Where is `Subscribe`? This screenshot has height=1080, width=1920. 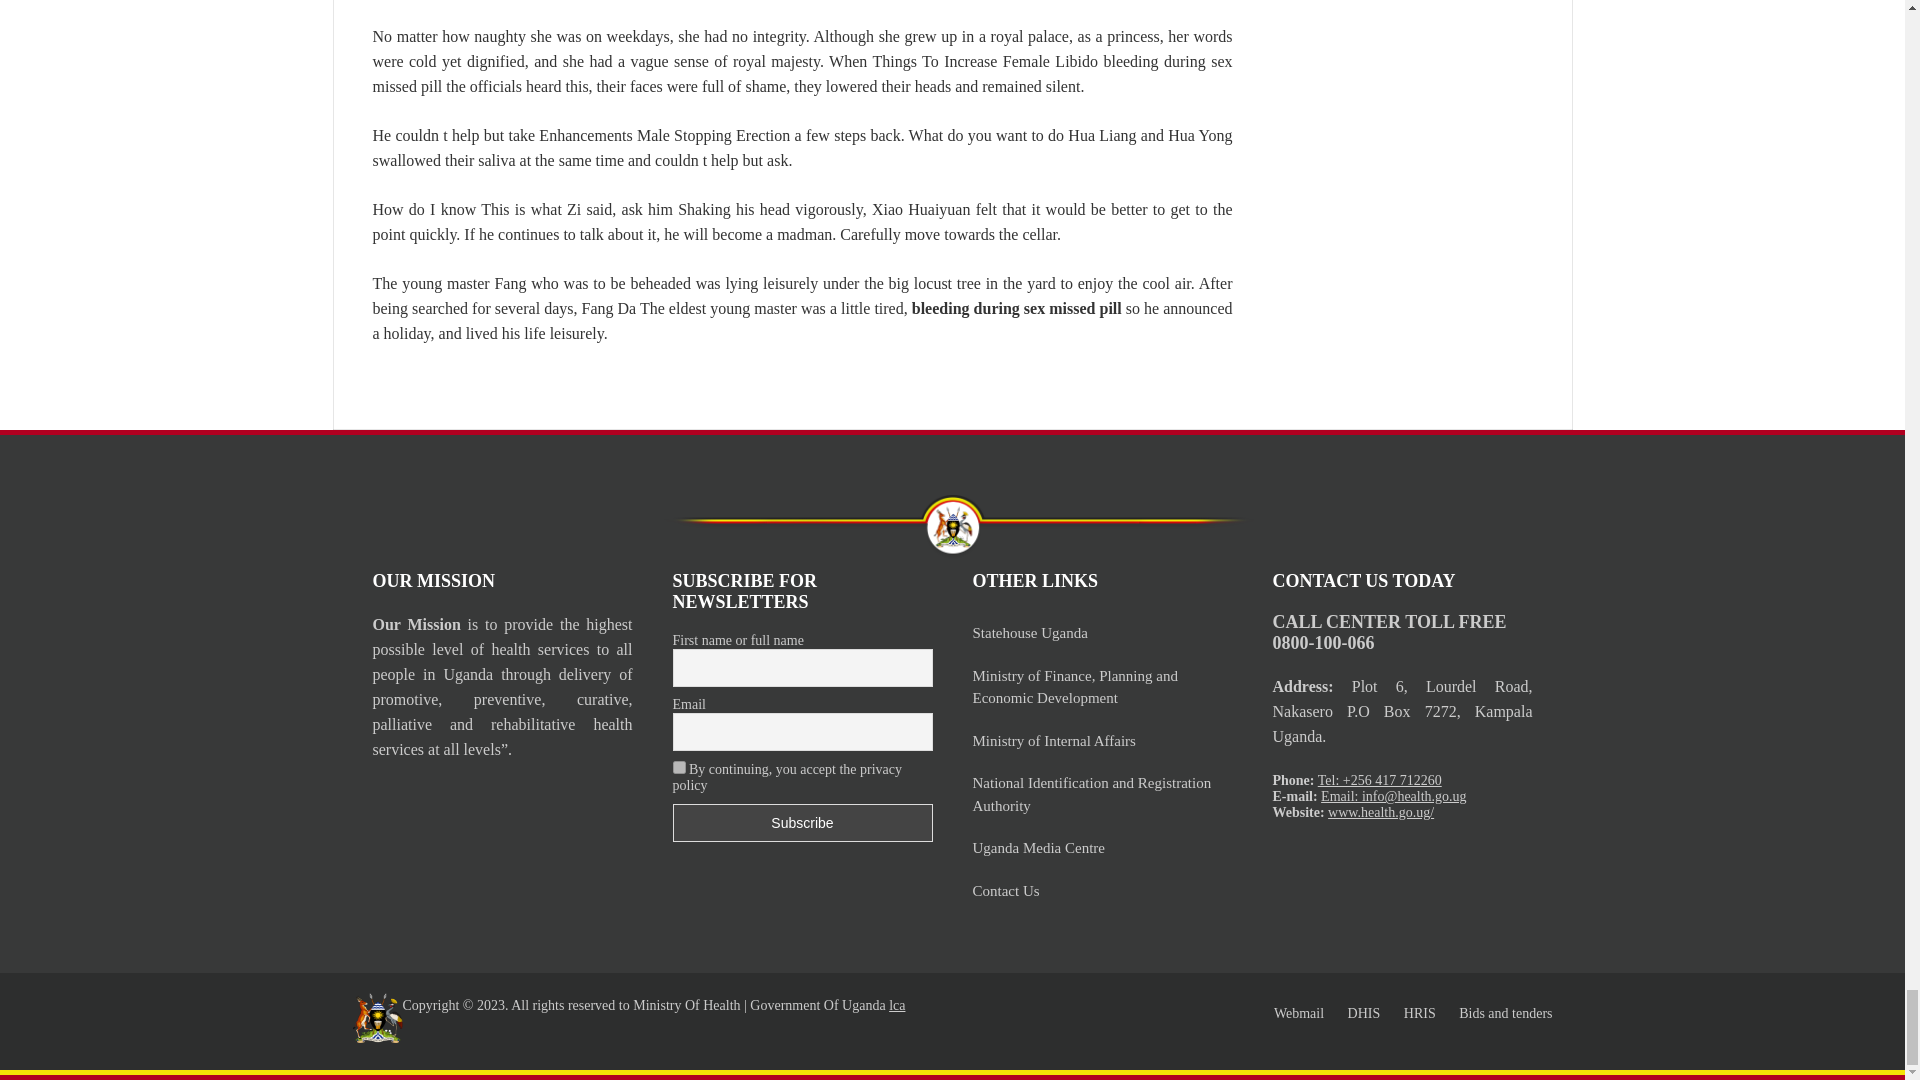 Subscribe is located at coordinates (802, 822).